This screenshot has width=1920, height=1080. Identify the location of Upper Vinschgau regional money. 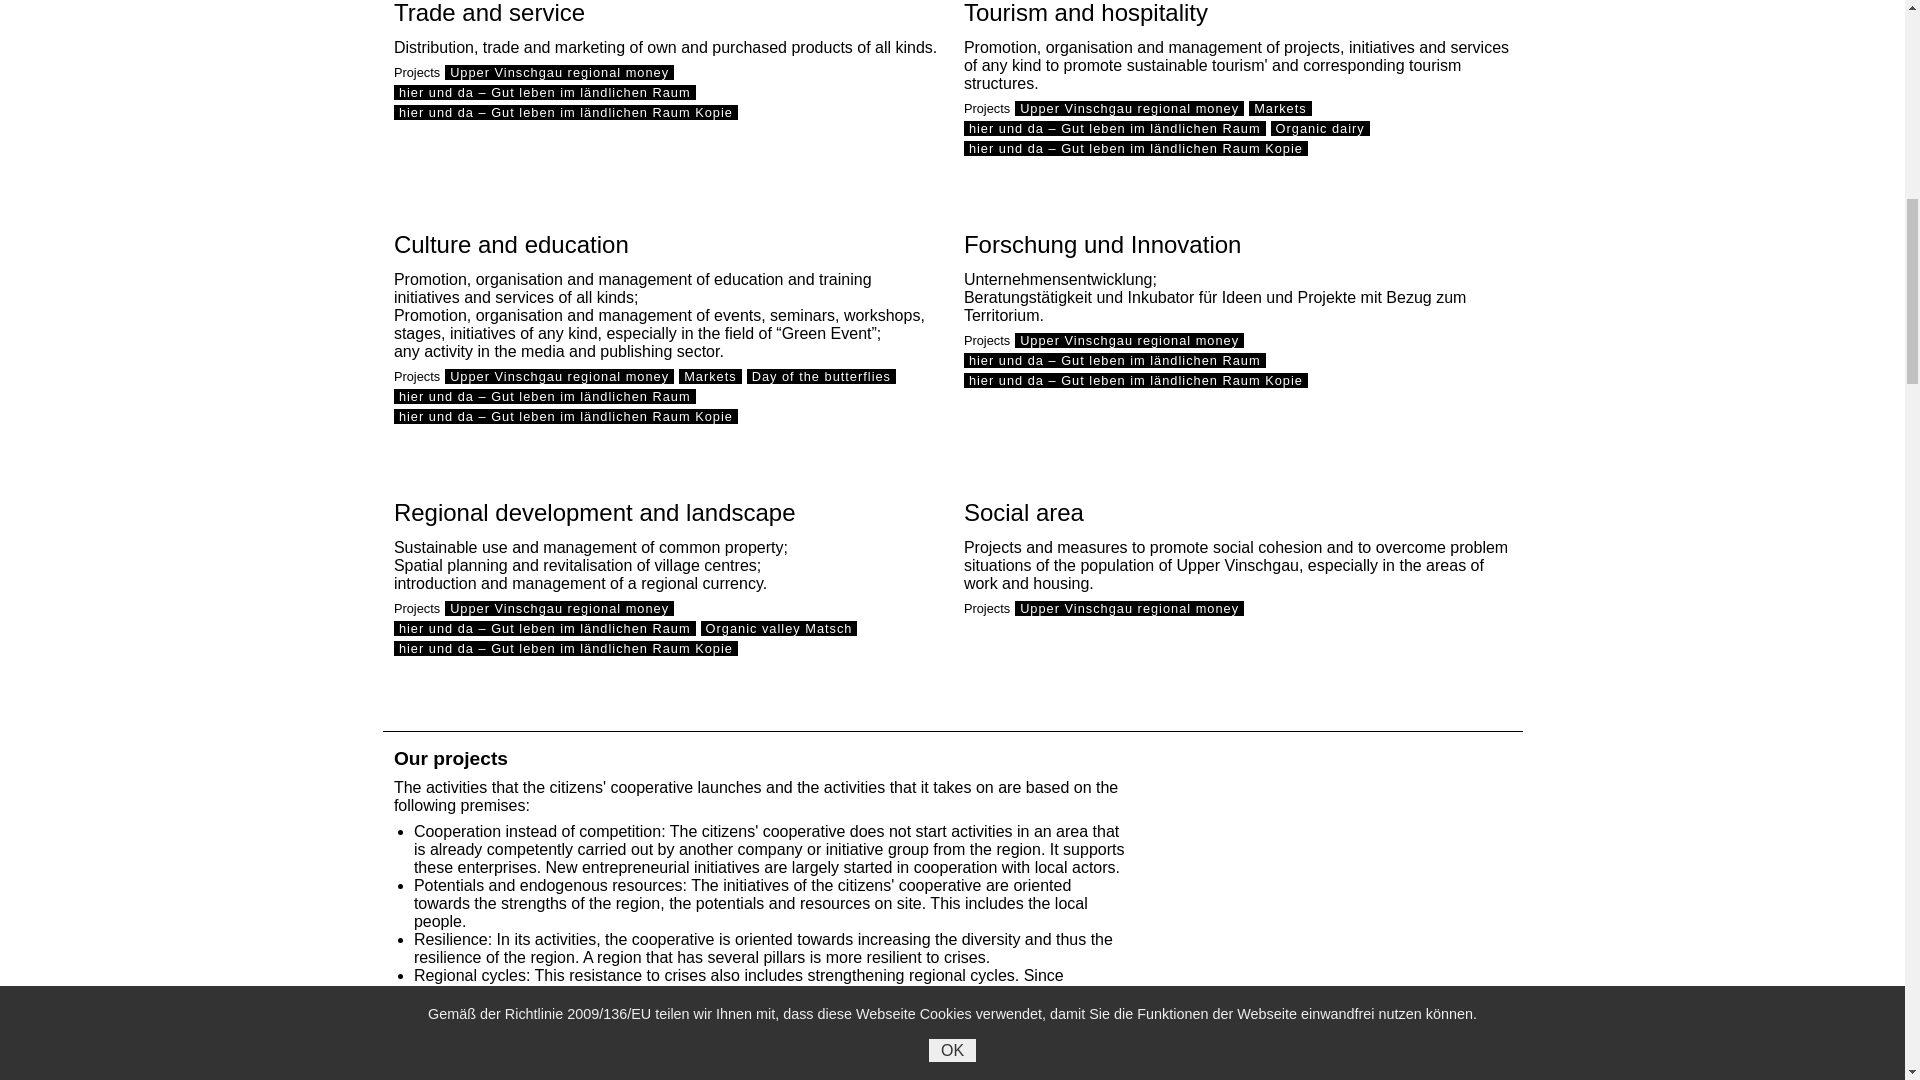
(1130, 340).